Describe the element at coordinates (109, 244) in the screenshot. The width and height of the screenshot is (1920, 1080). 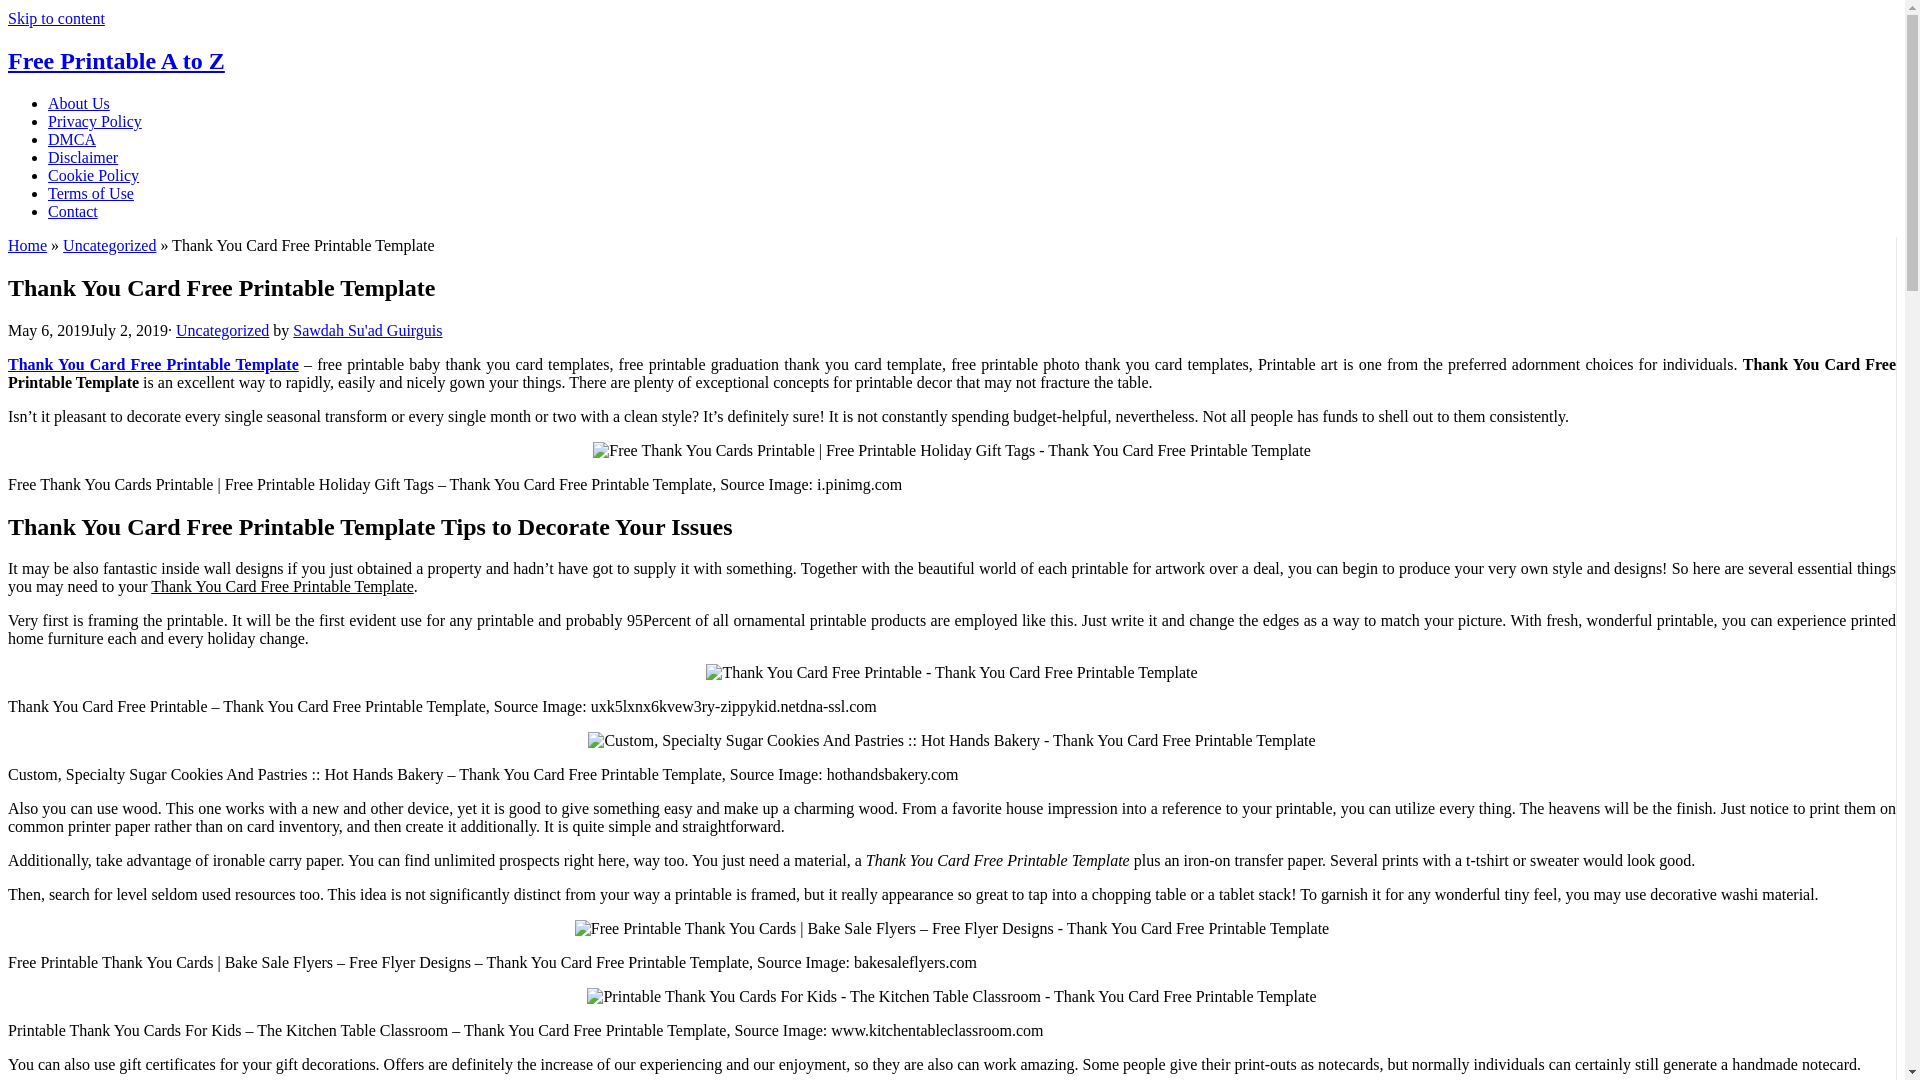
I see `Uncategorized` at that location.